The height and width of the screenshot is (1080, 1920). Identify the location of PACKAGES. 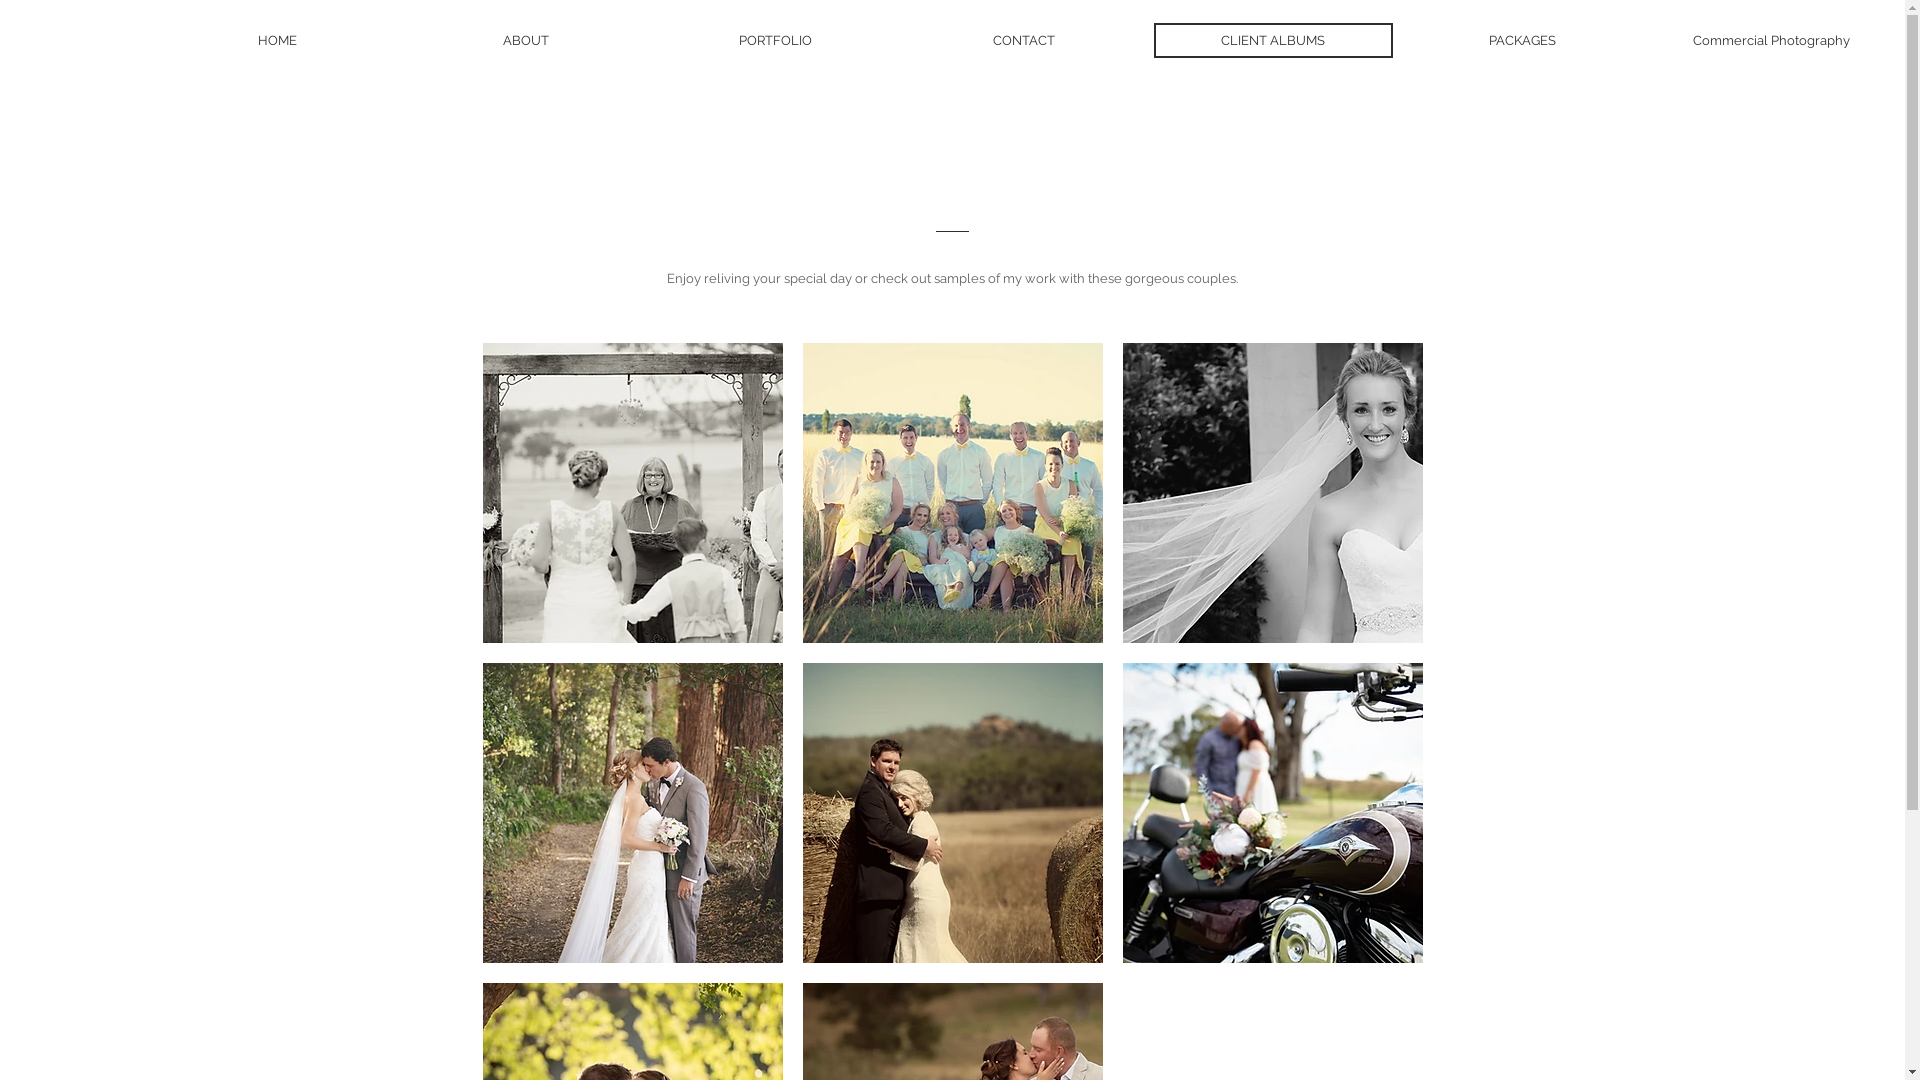
(1522, 40).